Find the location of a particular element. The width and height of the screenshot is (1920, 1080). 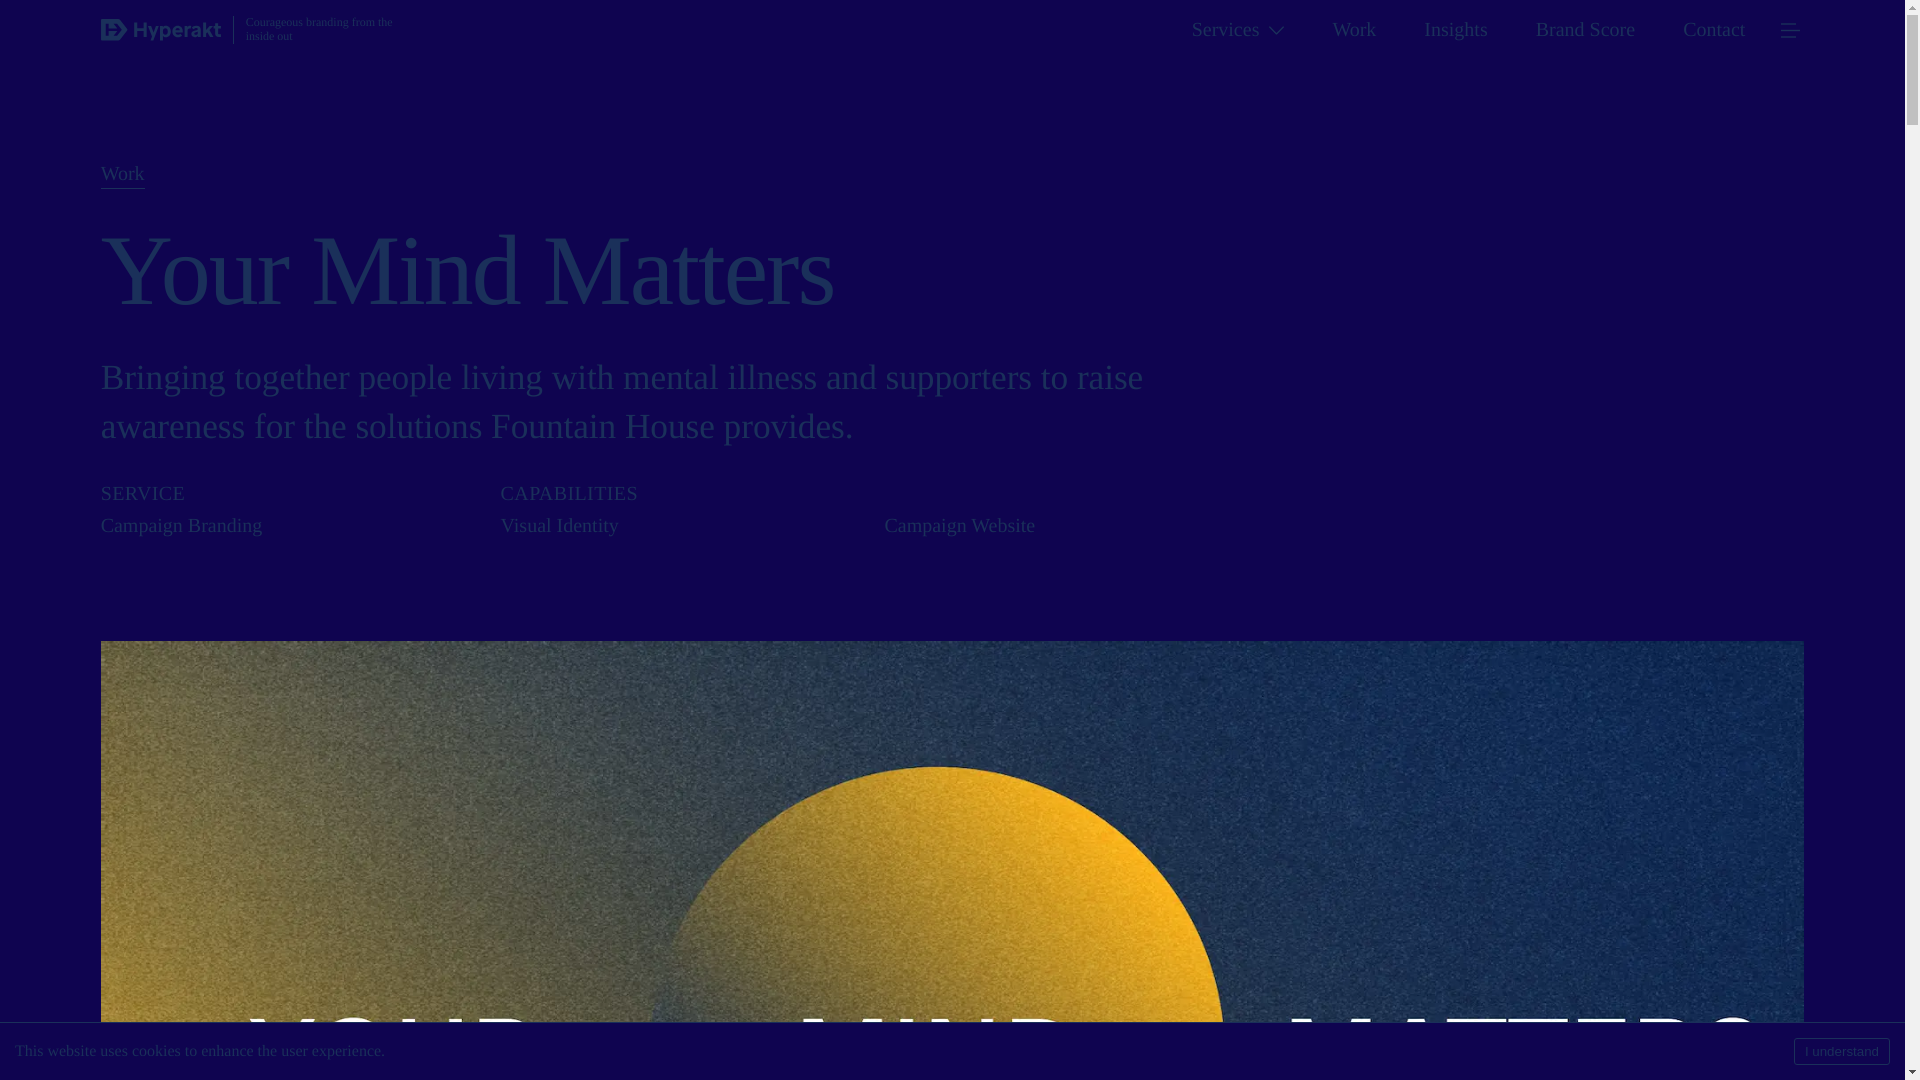

Services is located at coordinates (1226, 30).